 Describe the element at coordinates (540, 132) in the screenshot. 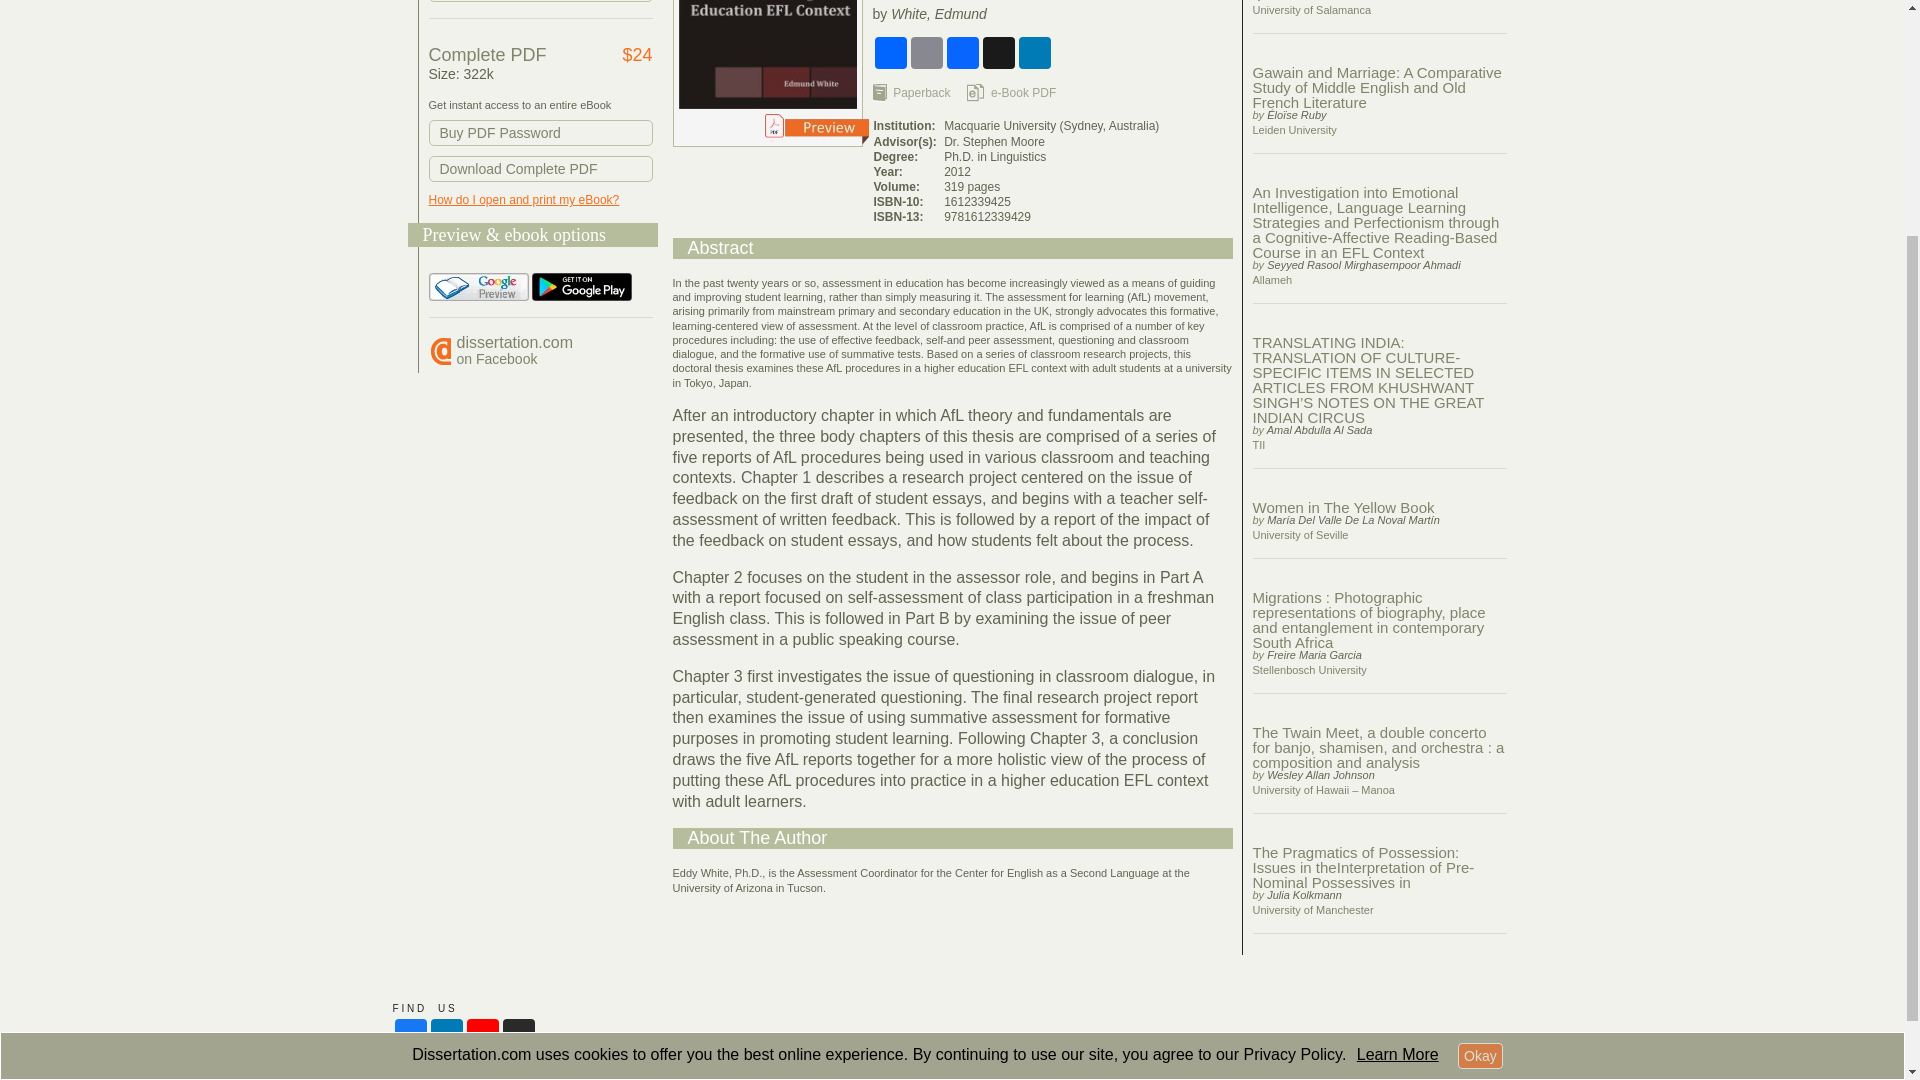

I see `Share` at that location.